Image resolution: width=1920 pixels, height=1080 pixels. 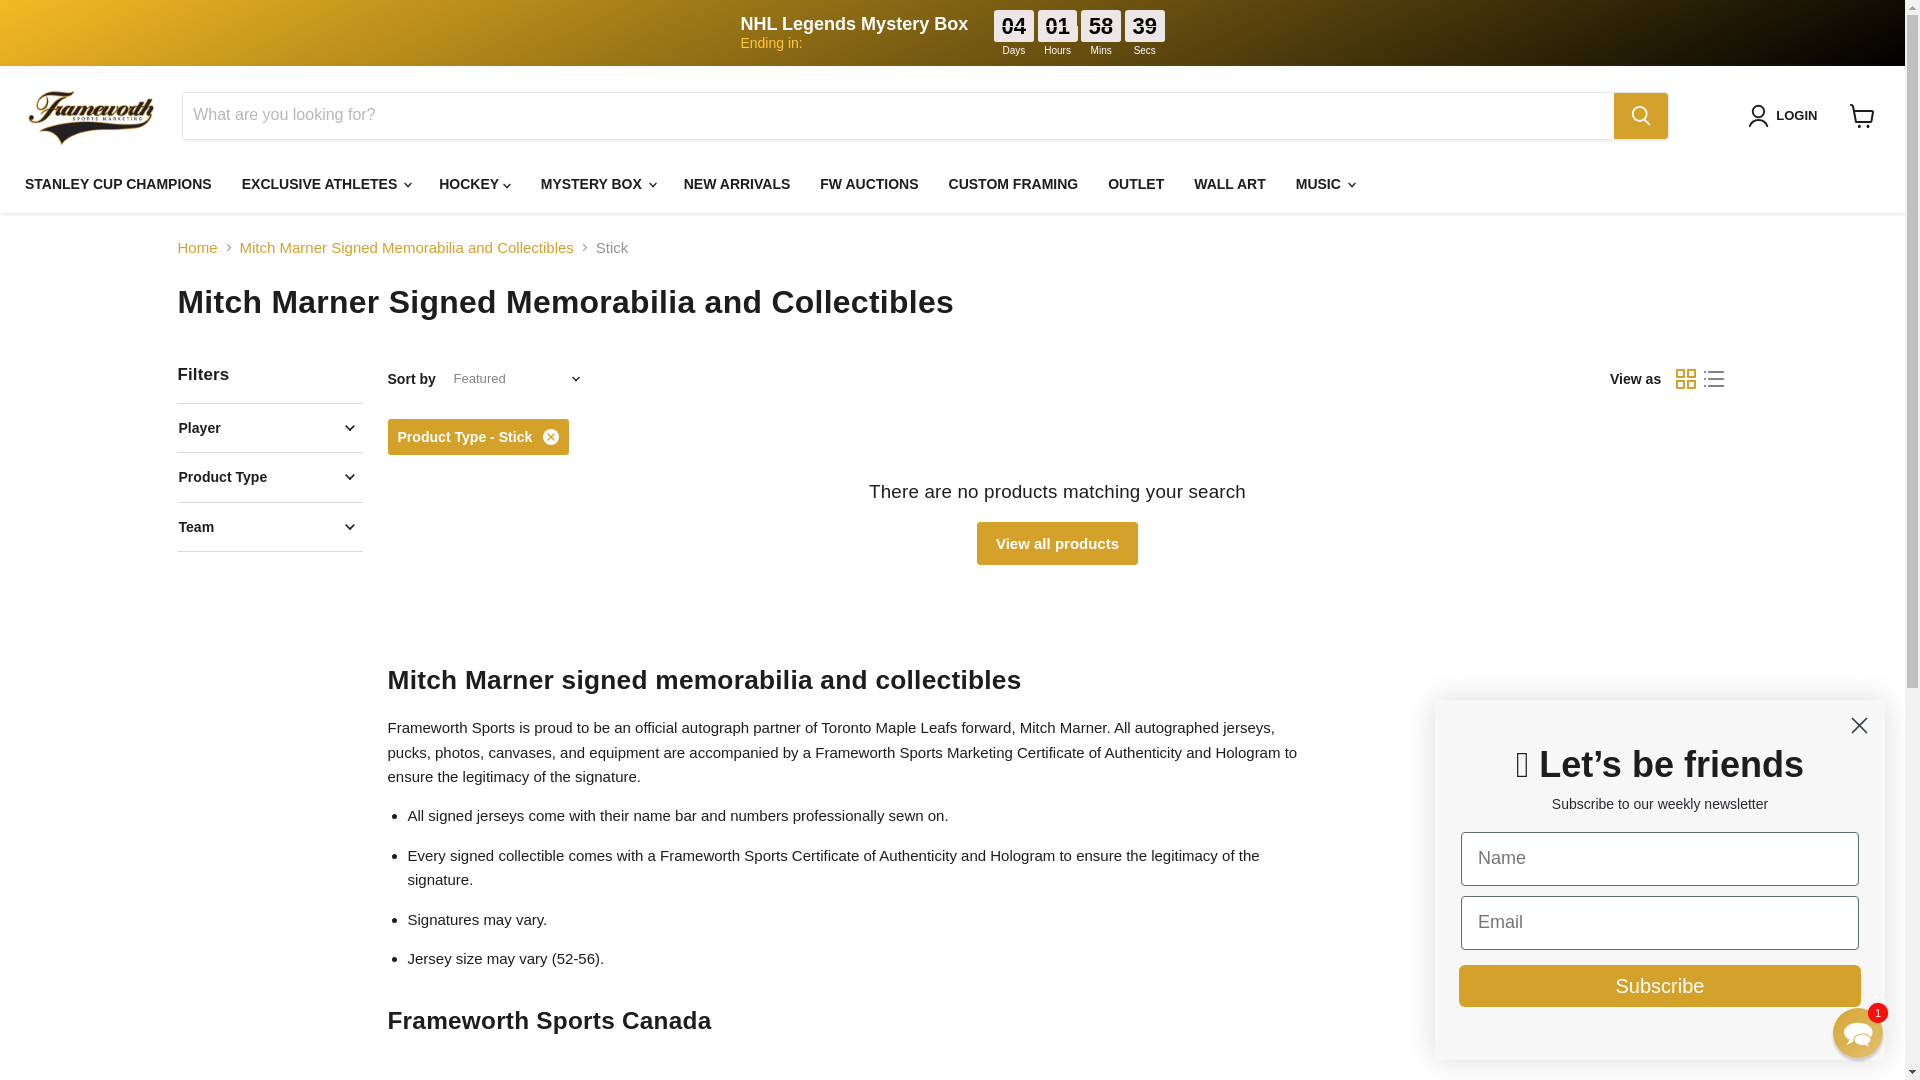 What do you see at coordinates (1786, 116) in the screenshot?
I see `LOGIN` at bounding box center [1786, 116].